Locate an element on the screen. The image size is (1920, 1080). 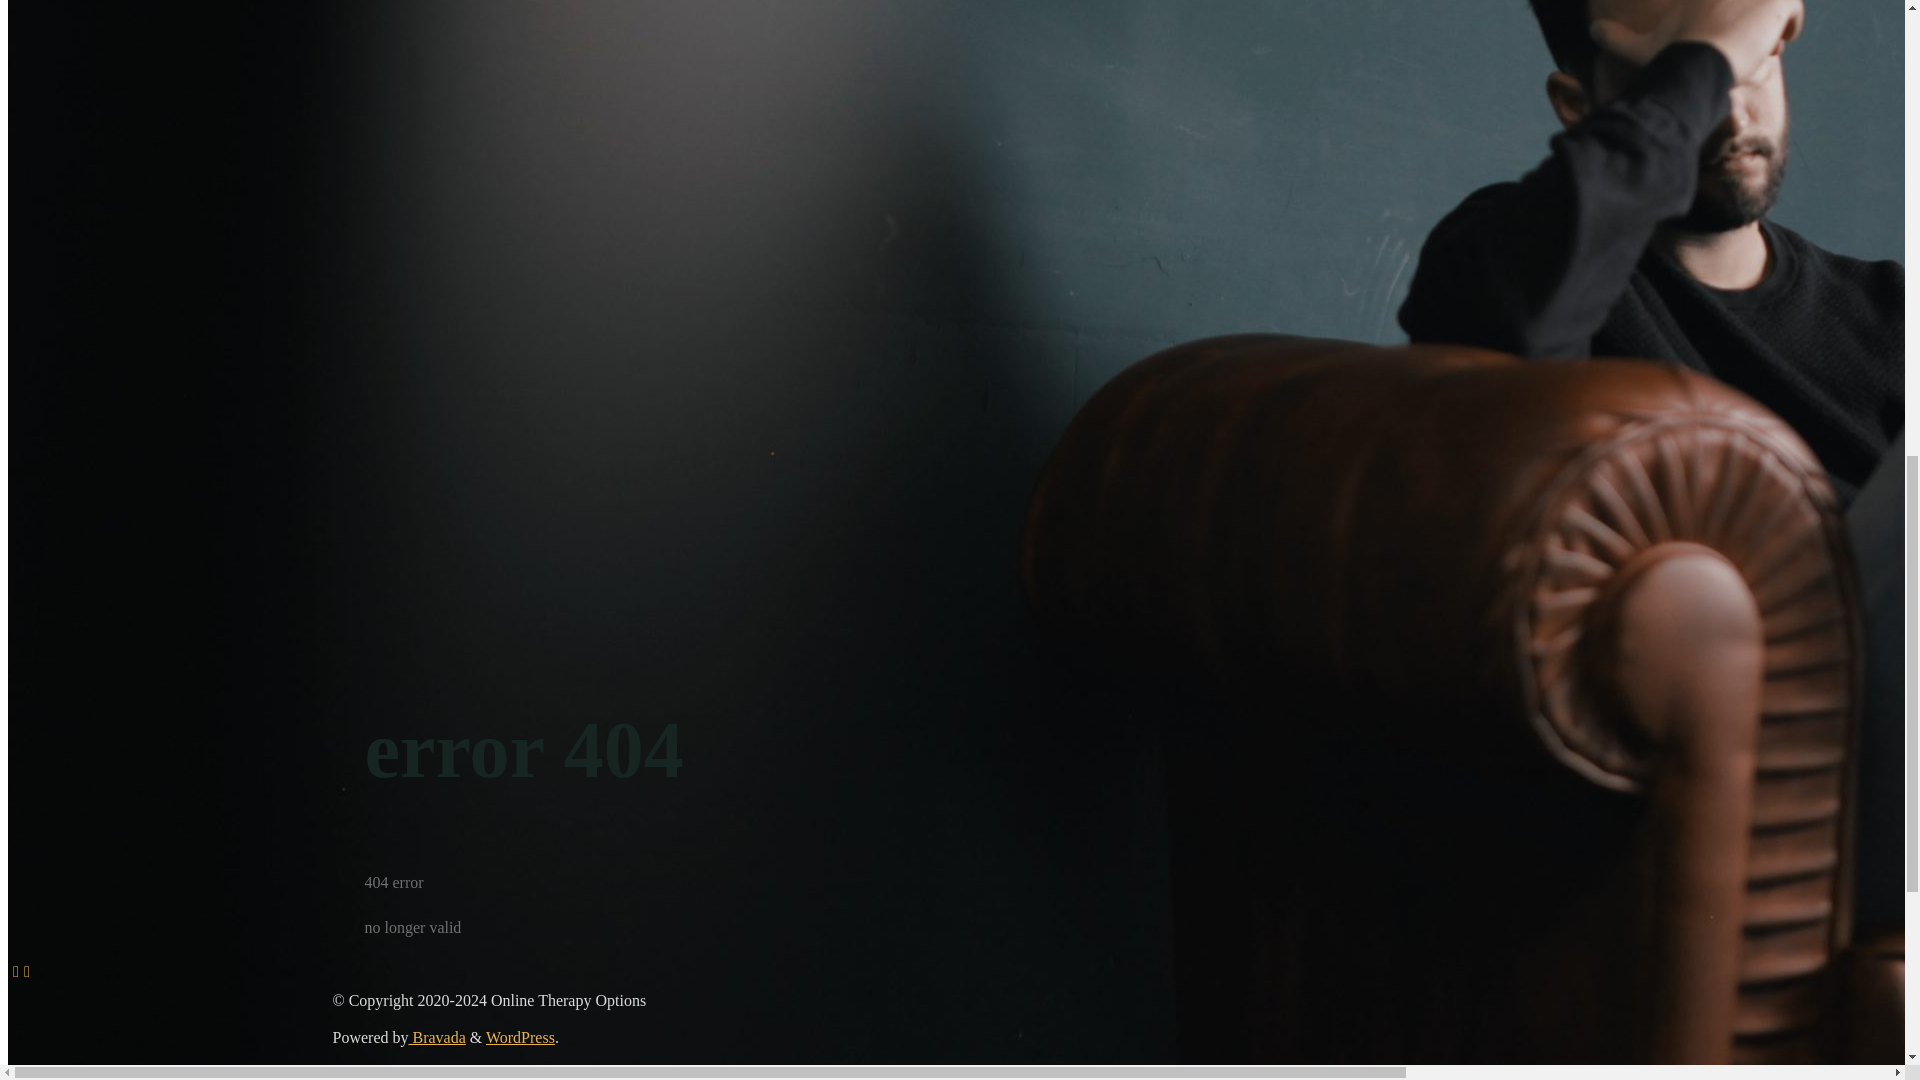
Semantic Personal Publishing Platform is located at coordinates (520, 1038).